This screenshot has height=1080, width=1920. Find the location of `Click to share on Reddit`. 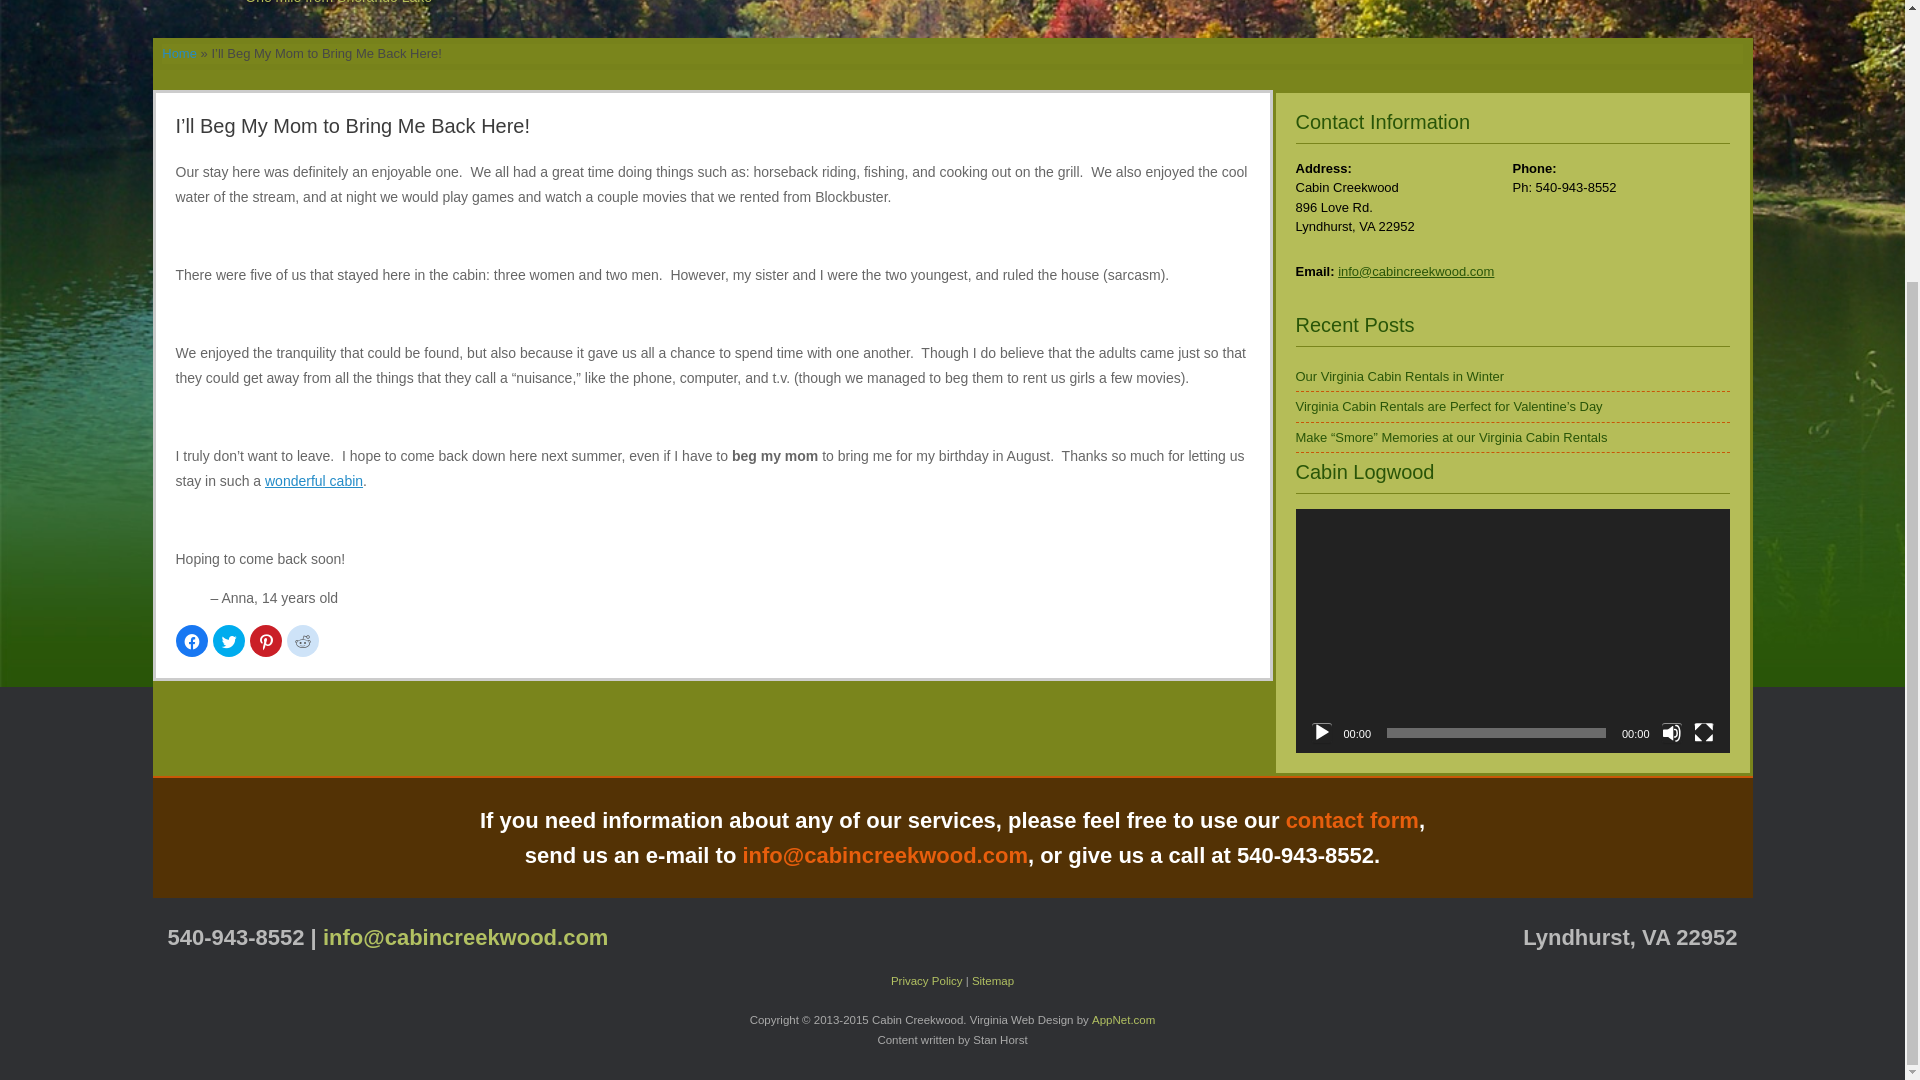

Click to share on Reddit is located at coordinates (302, 640).